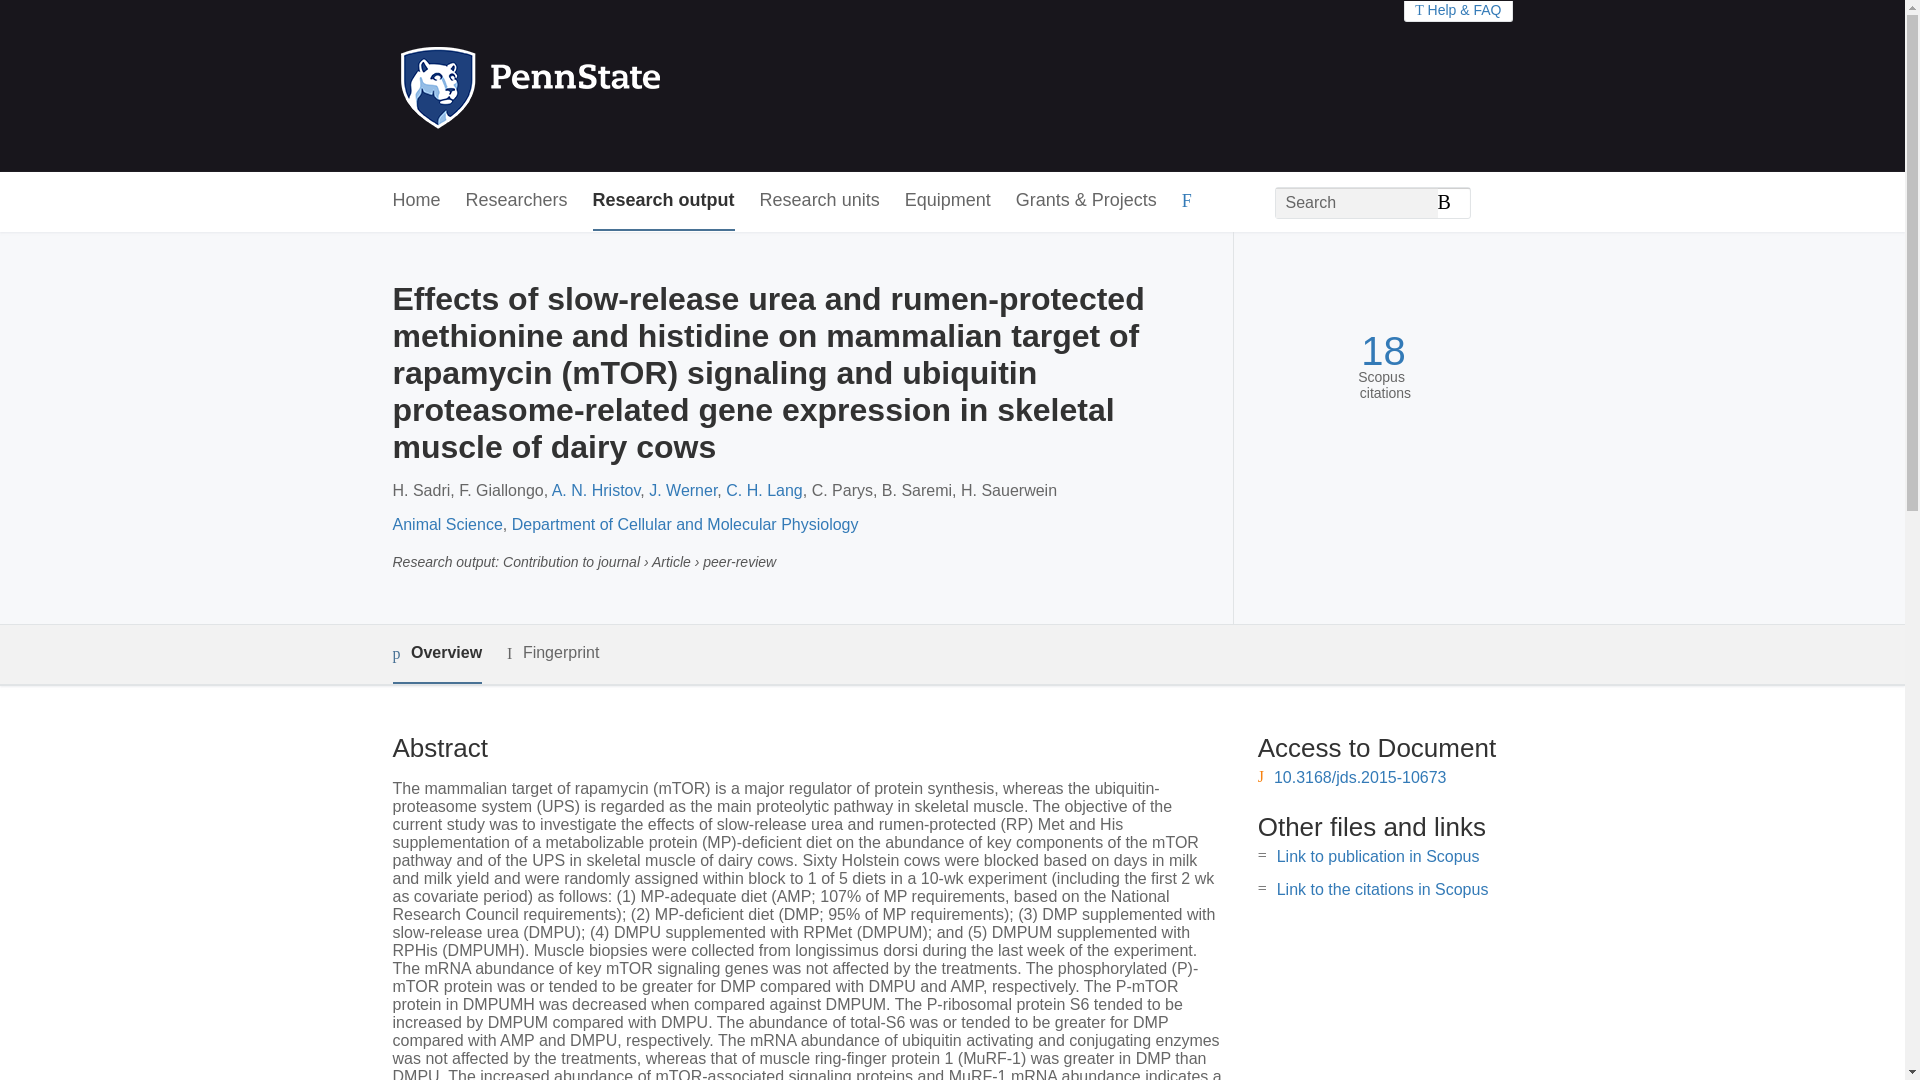 Image resolution: width=1920 pixels, height=1080 pixels. I want to click on Overview, so click(436, 654).